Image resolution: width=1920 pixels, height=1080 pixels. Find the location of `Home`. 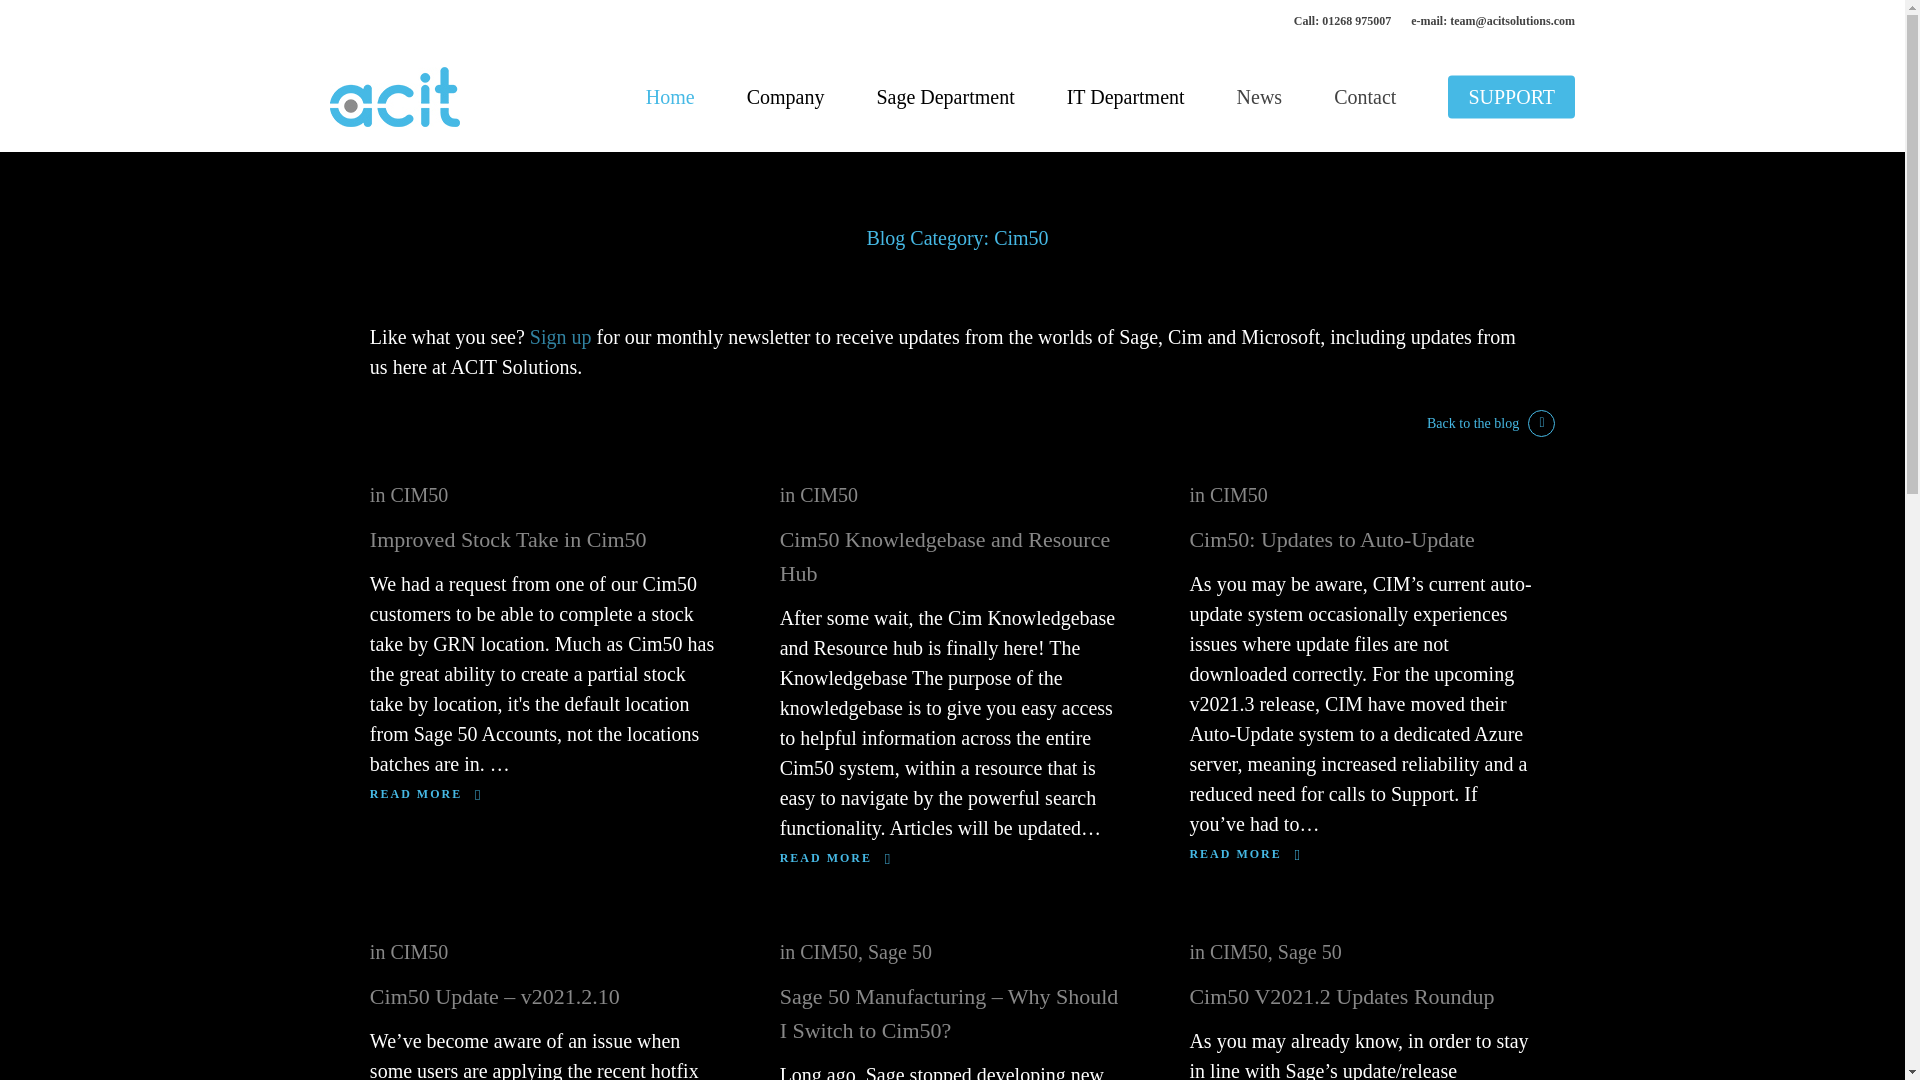

Home is located at coordinates (670, 97).